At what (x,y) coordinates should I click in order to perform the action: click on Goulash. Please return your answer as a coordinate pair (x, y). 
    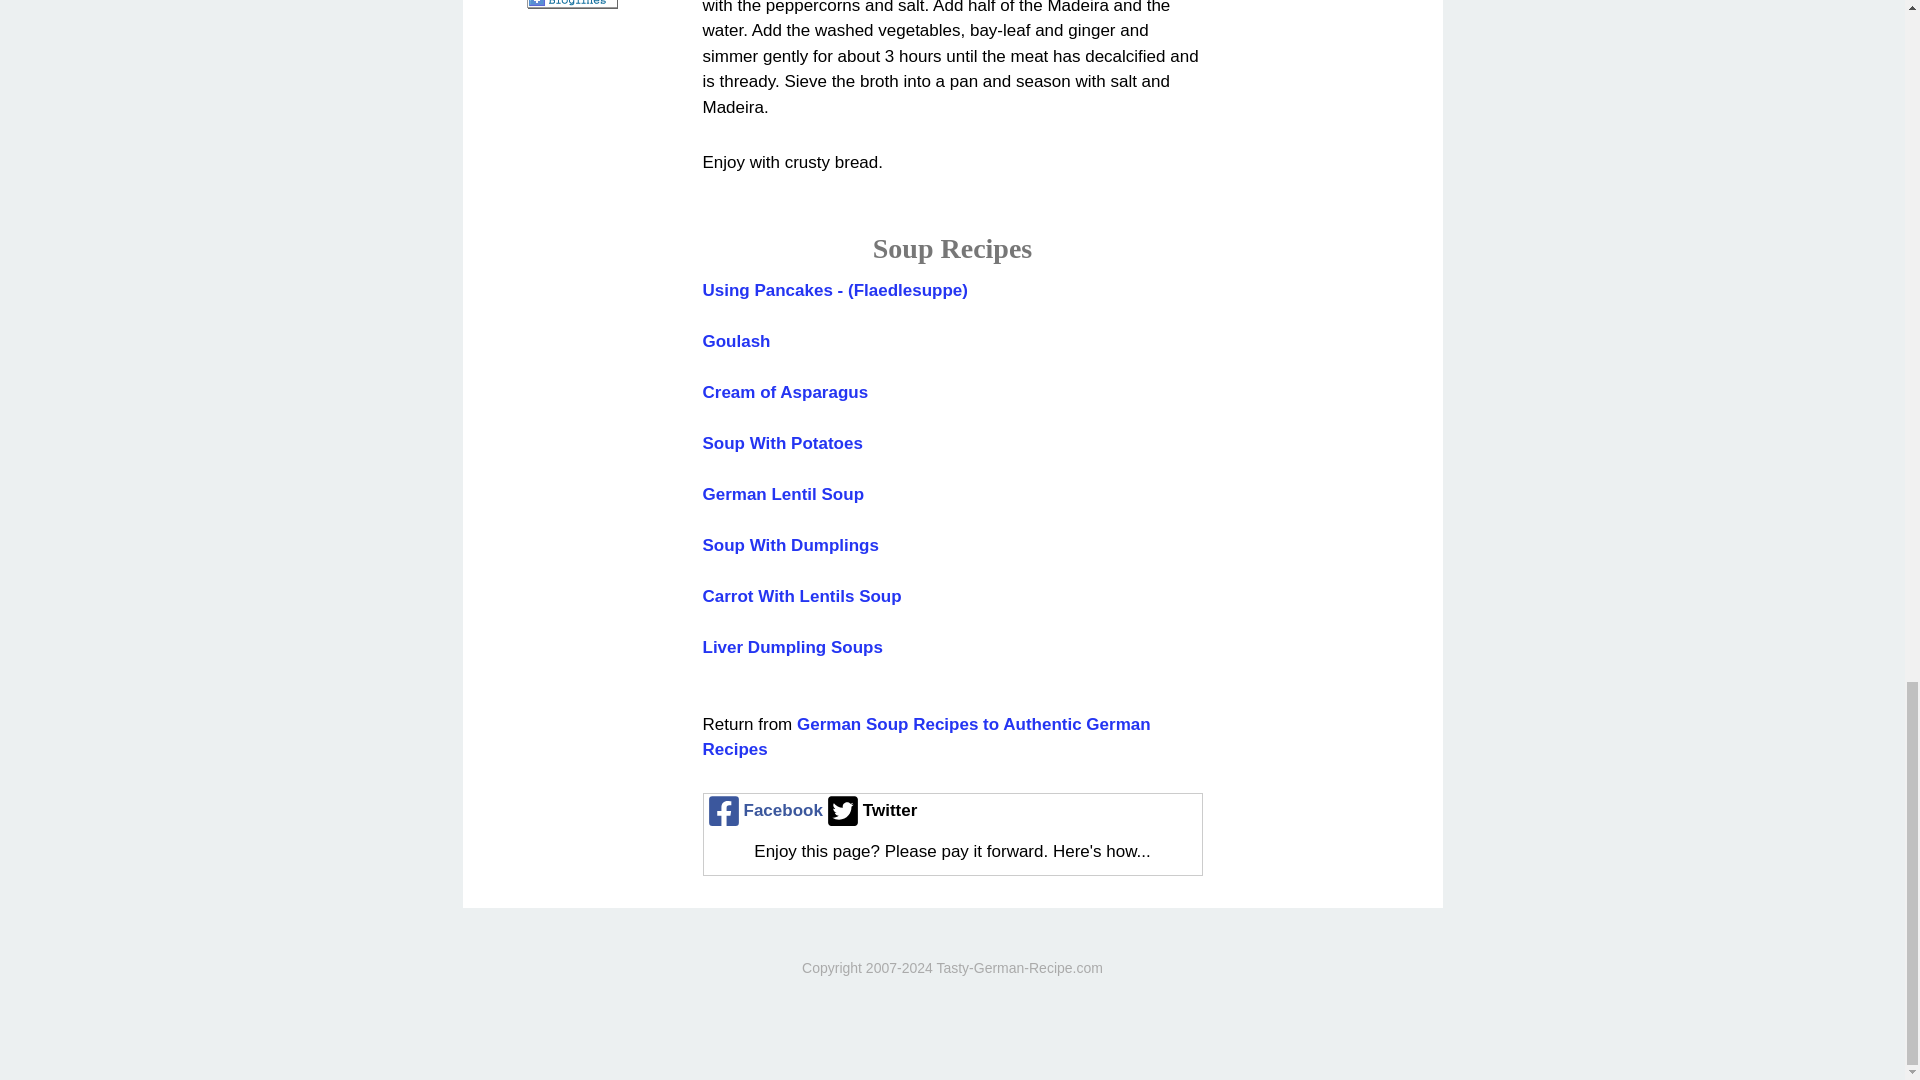
    Looking at the image, I should click on (736, 341).